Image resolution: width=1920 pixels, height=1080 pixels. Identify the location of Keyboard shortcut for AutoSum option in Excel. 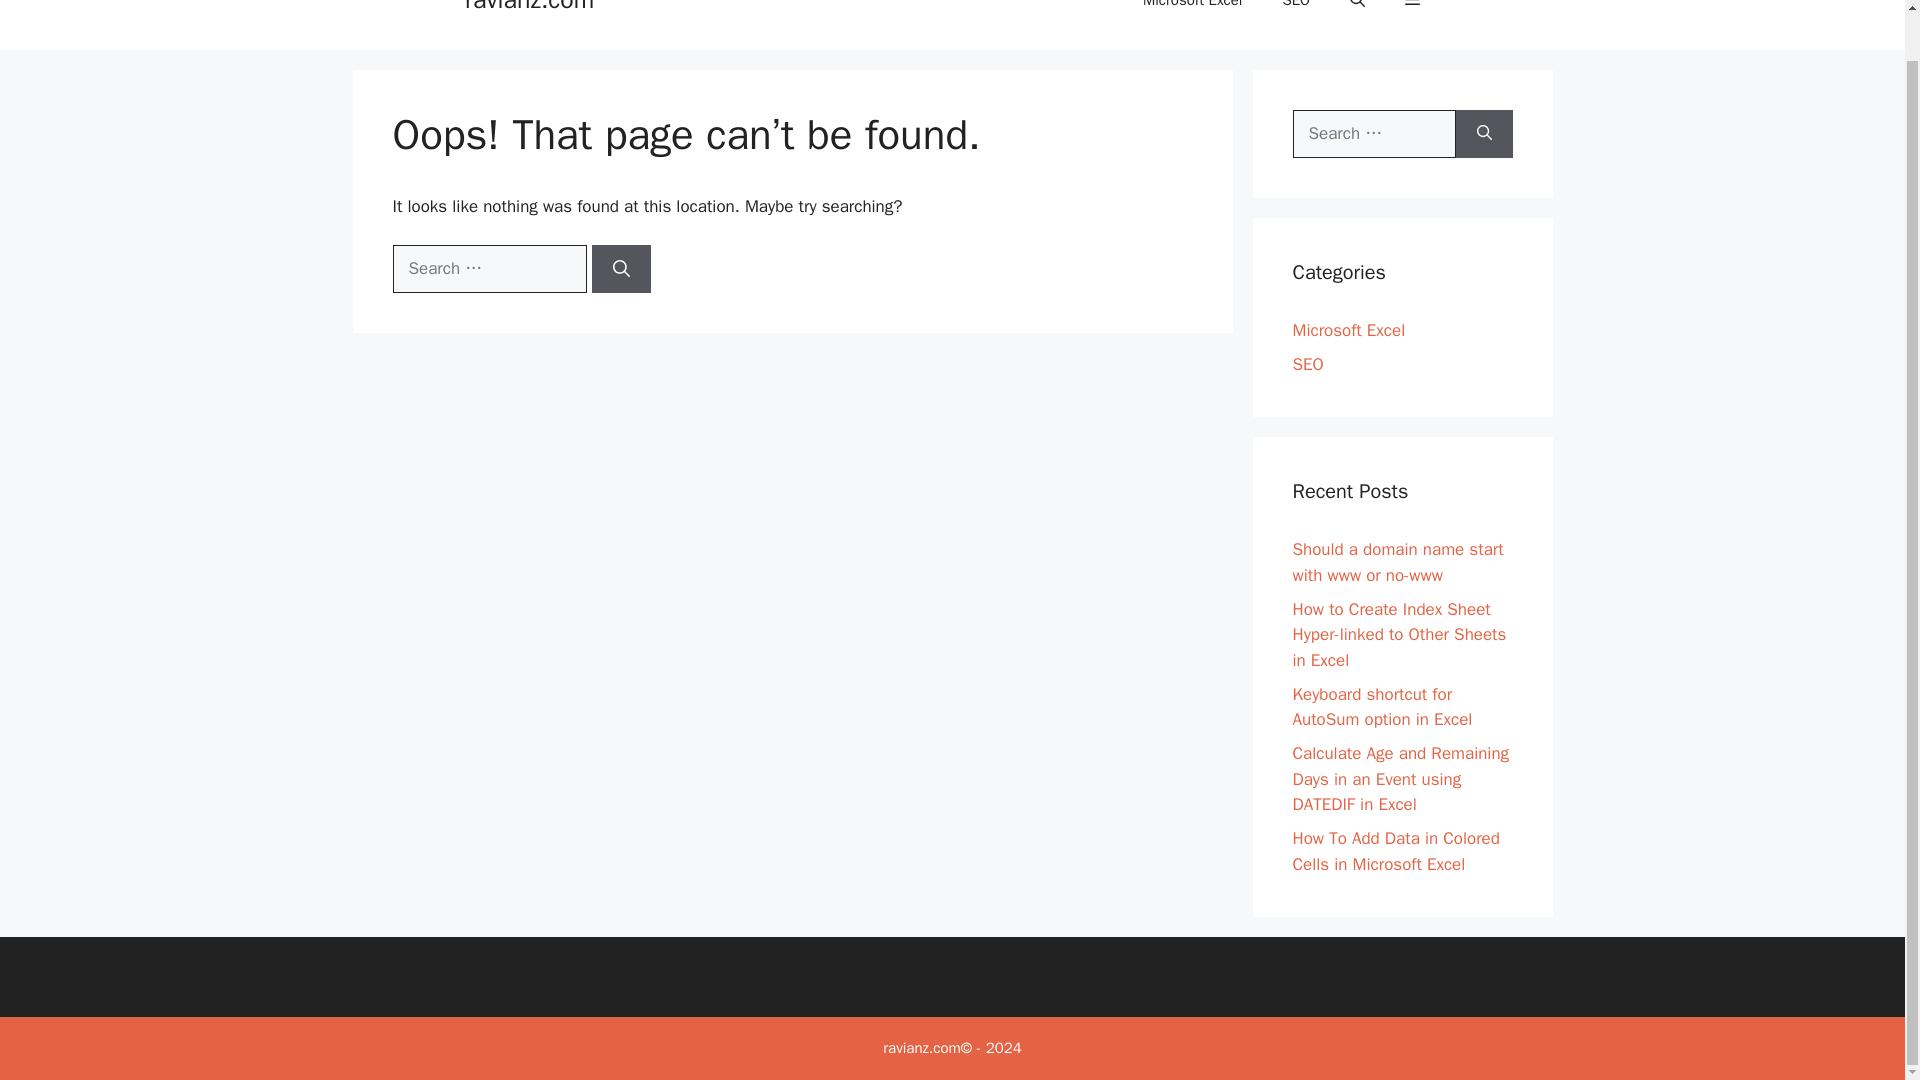
(1382, 707).